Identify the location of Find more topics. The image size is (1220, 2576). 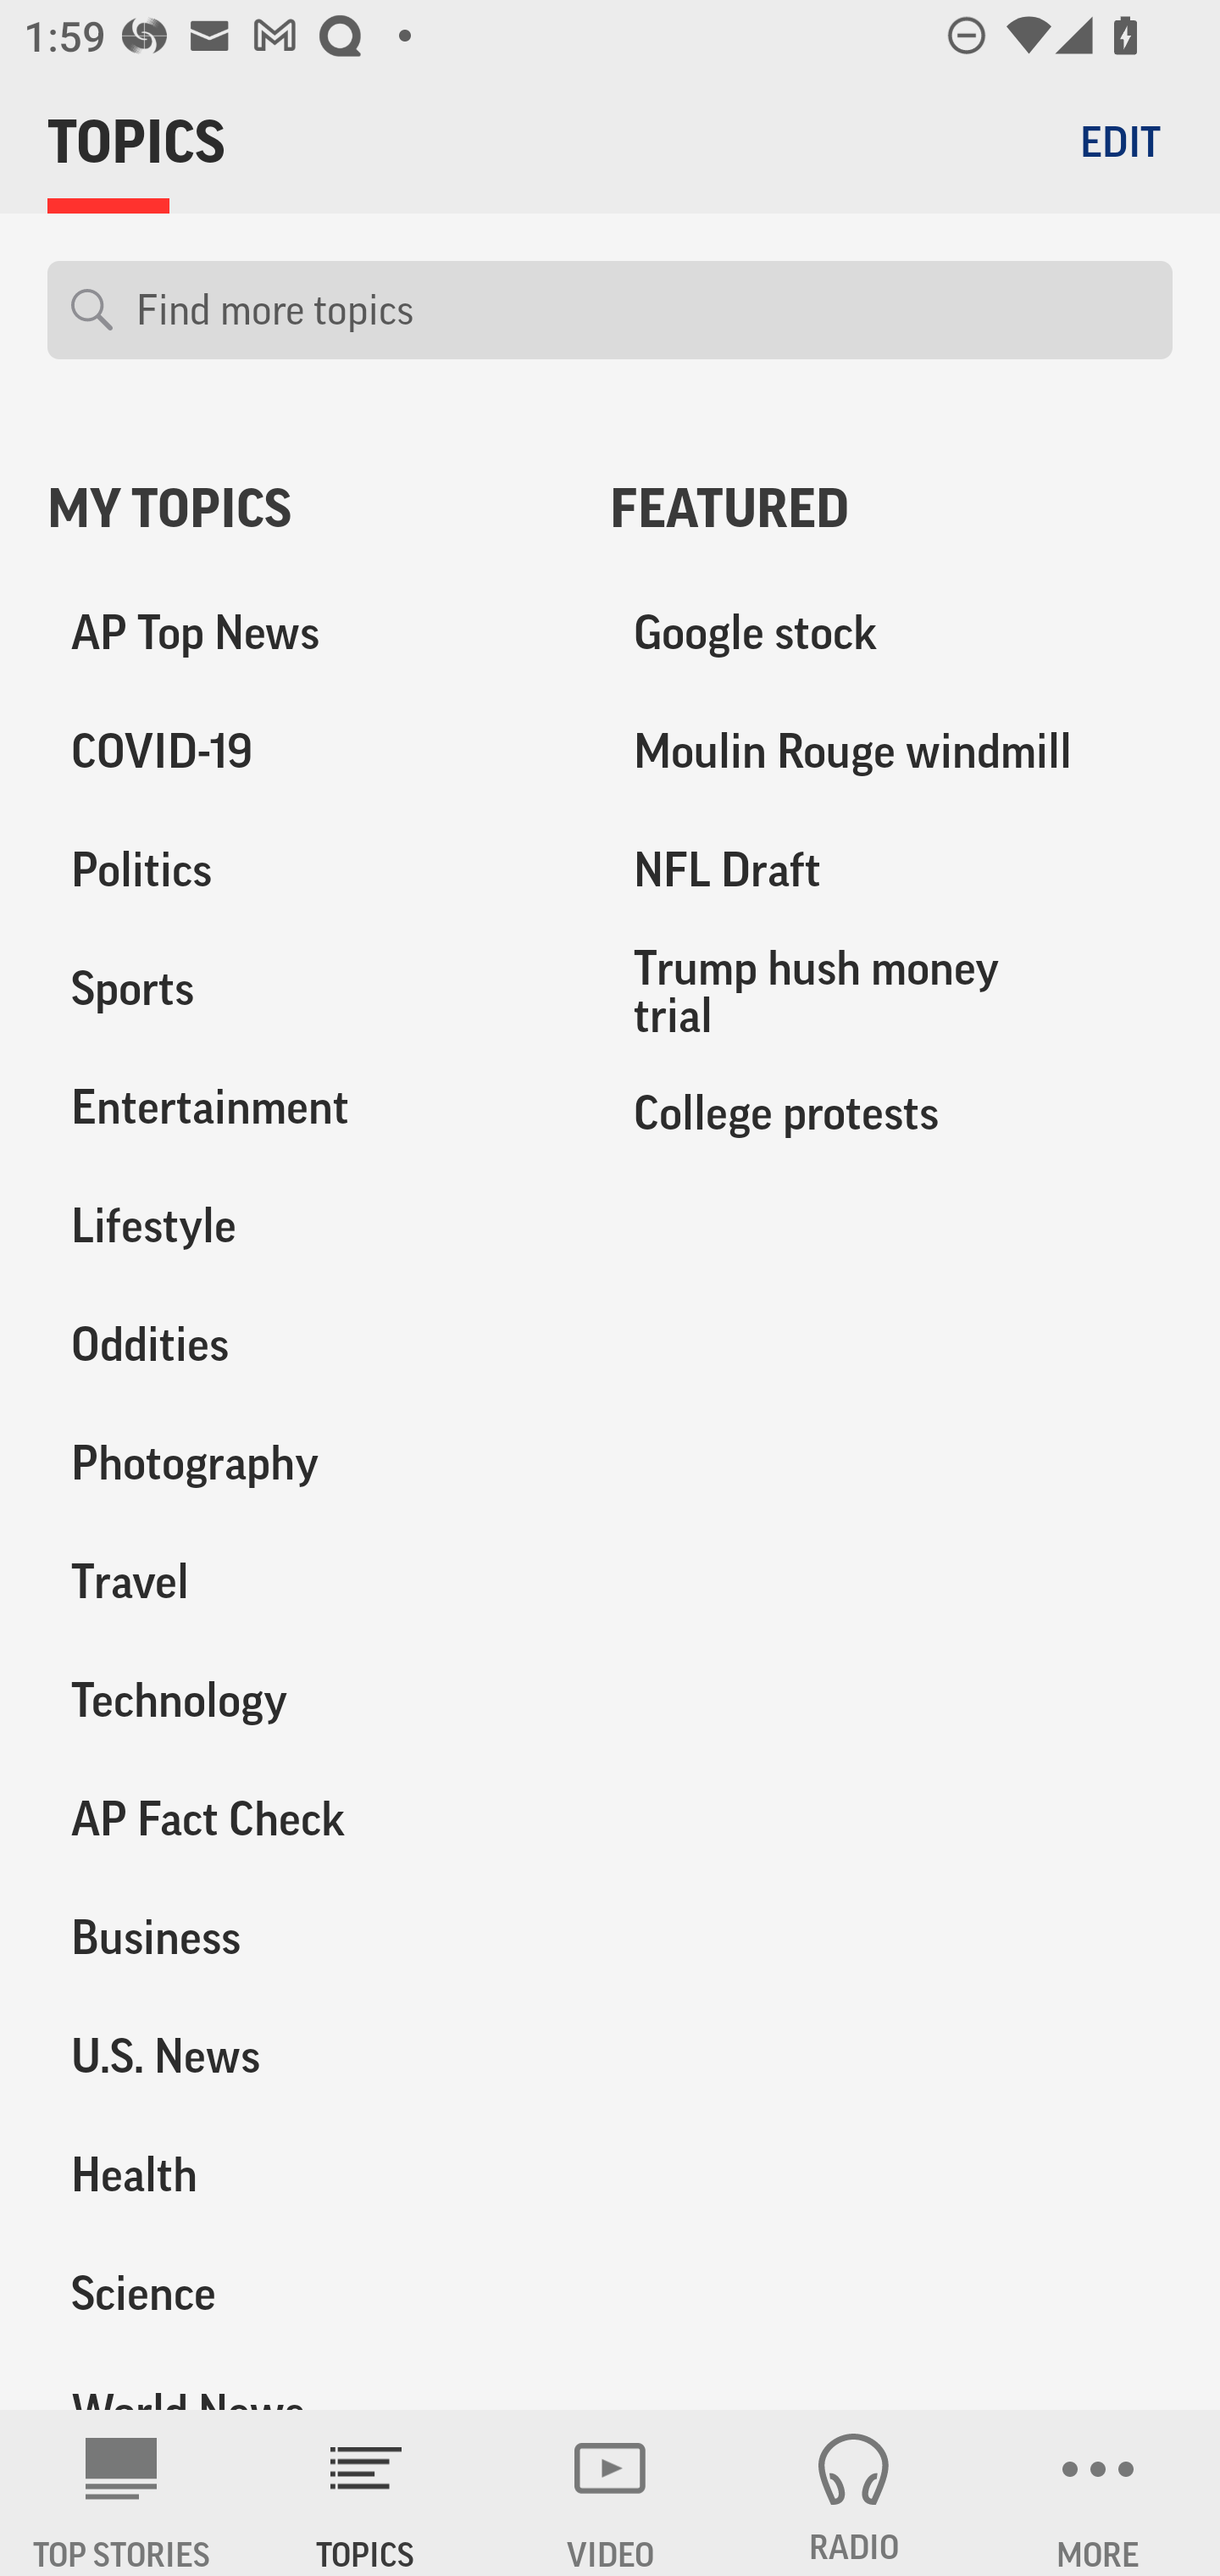
(642, 310).